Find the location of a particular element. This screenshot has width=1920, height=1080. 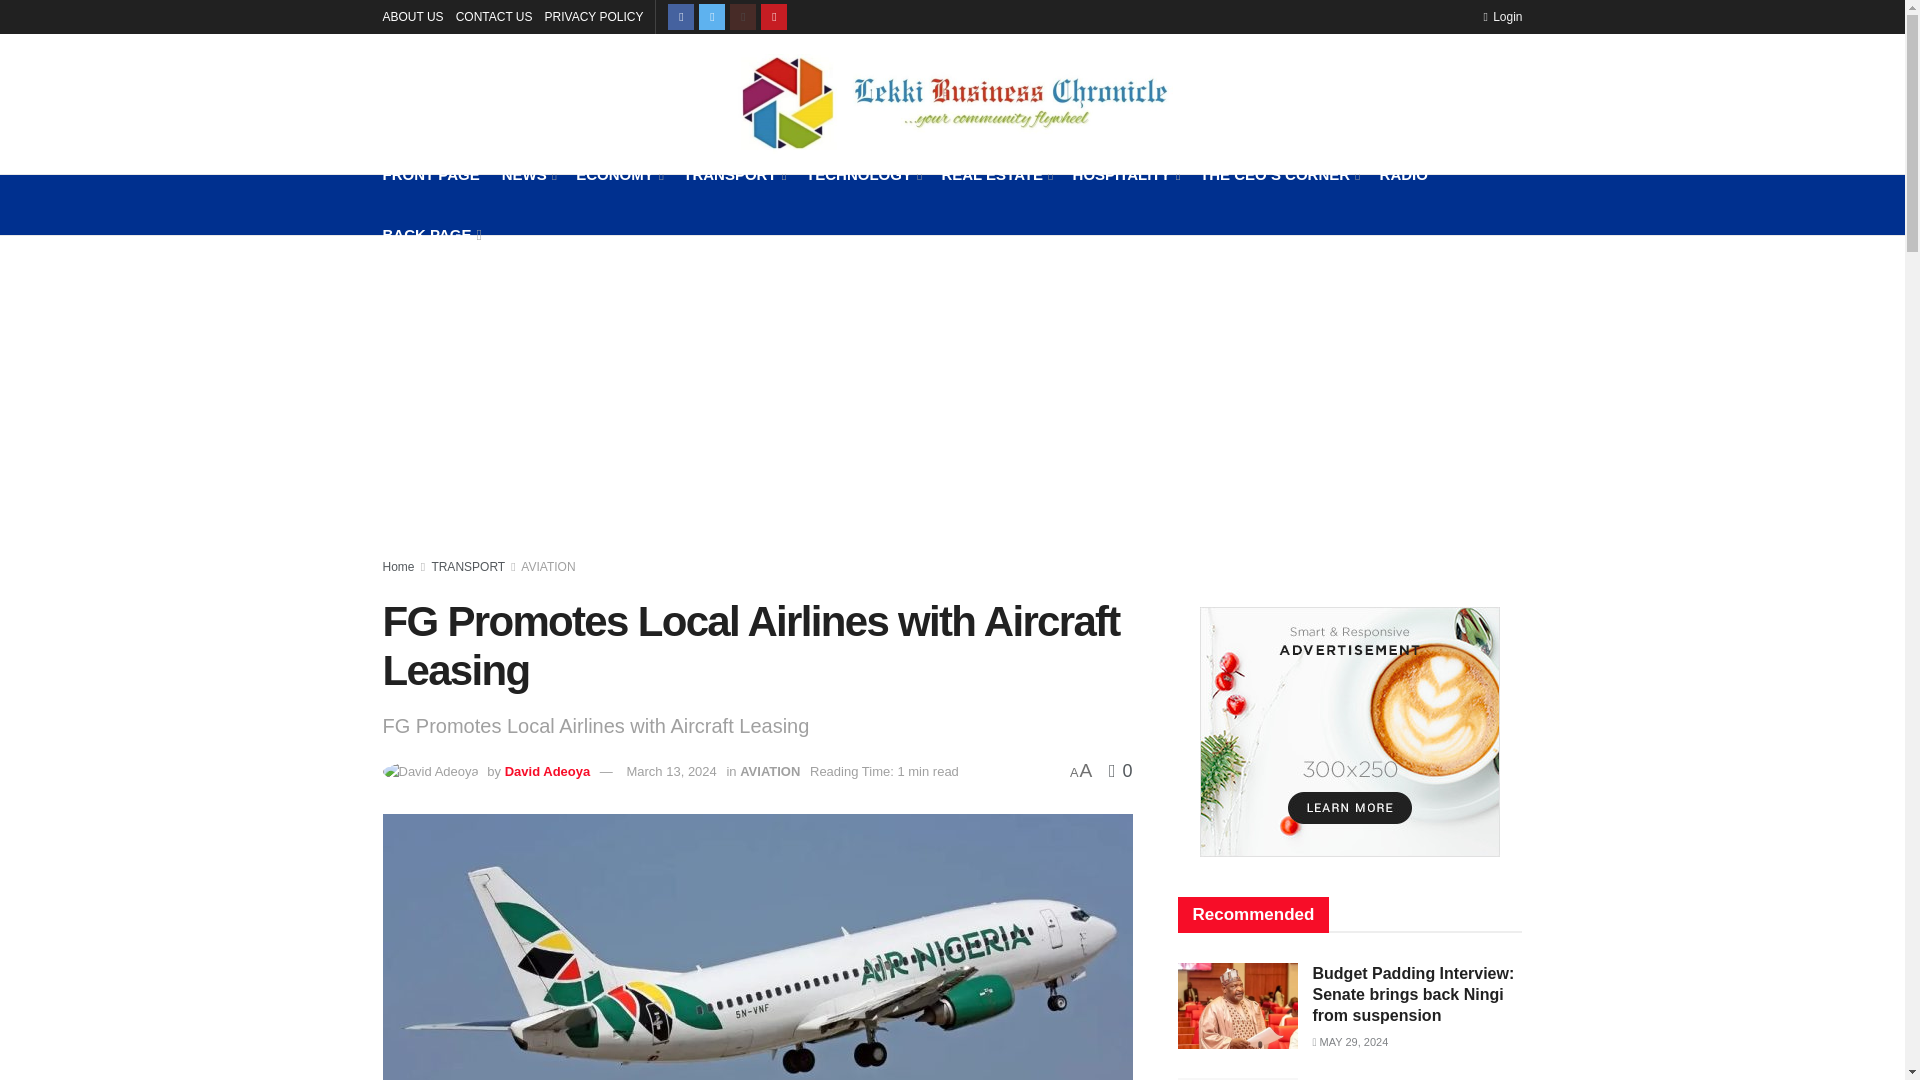

ECONOMY is located at coordinates (618, 174).